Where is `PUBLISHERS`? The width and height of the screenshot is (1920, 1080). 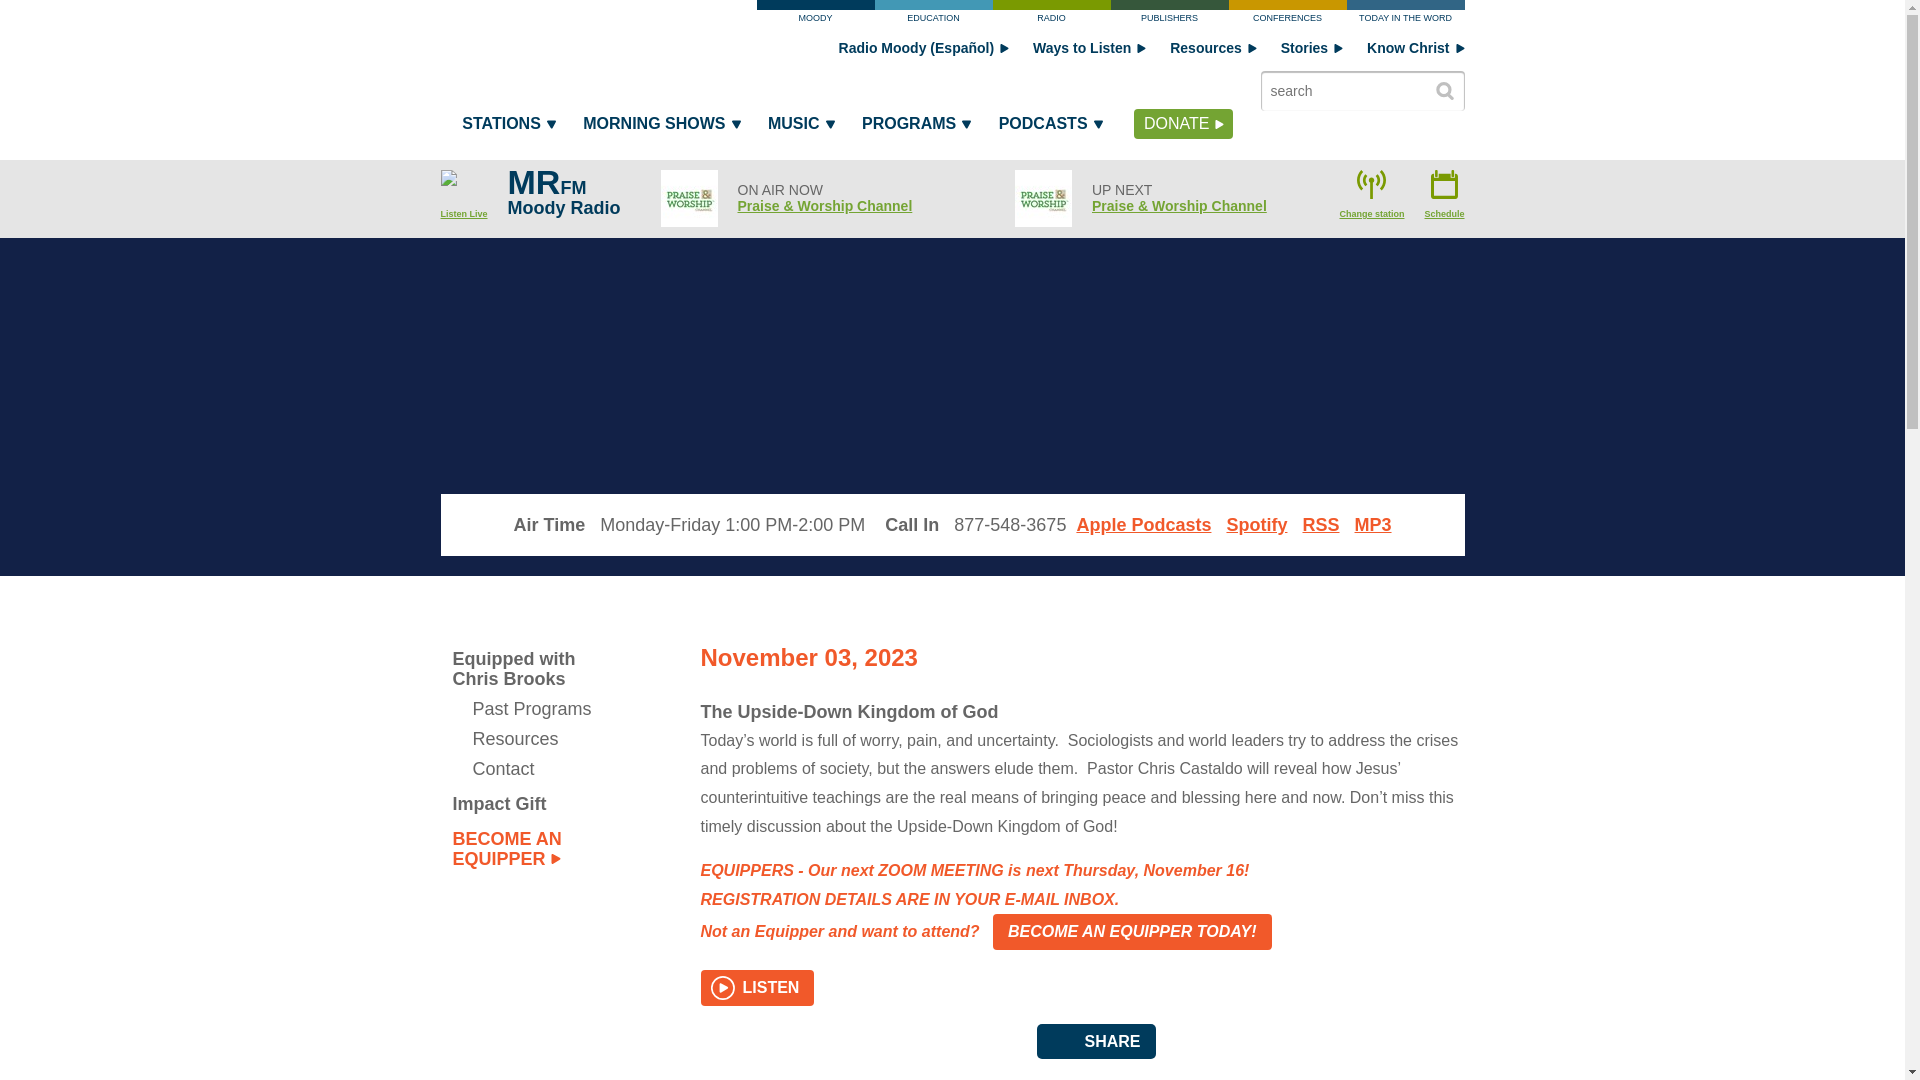 PUBLISHERS is located at coordinates (1168, 16).